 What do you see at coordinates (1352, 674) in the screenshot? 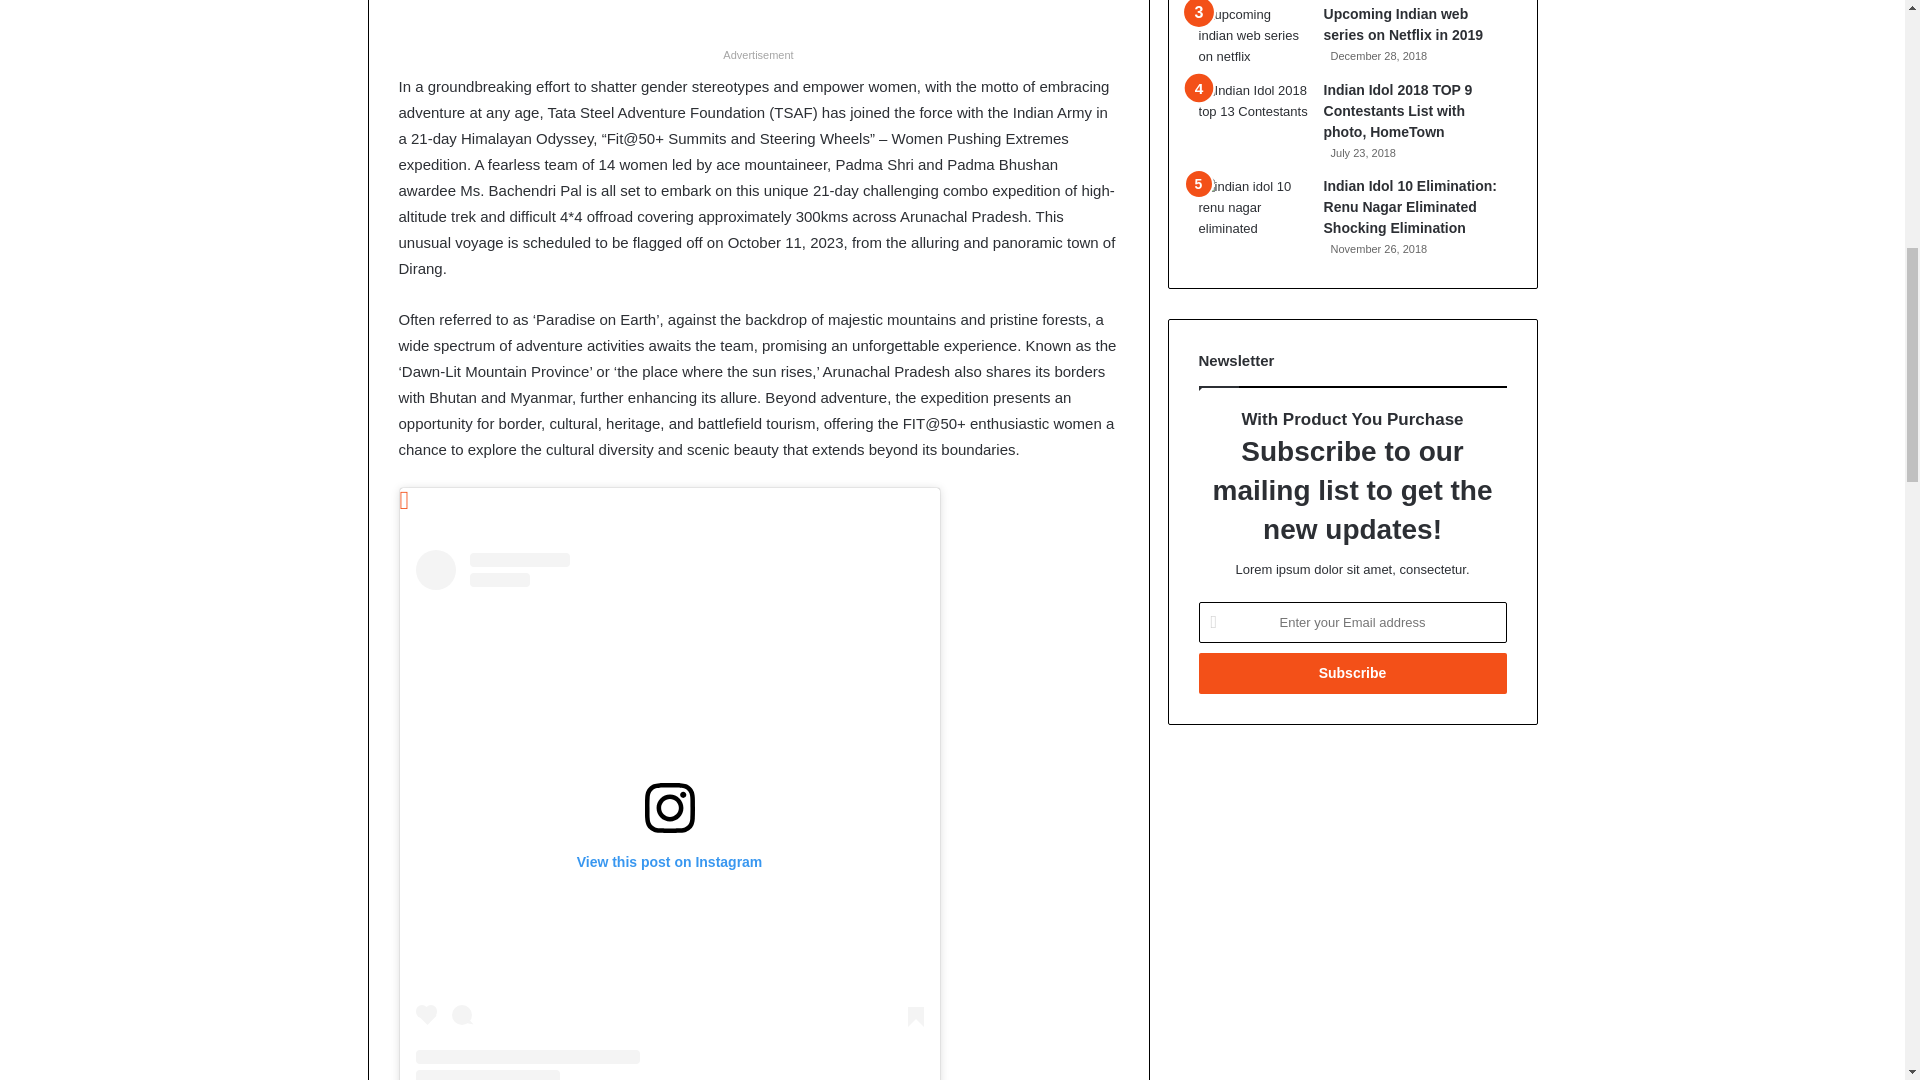
I see `Subscribe` at bounding box center [1352, 674].